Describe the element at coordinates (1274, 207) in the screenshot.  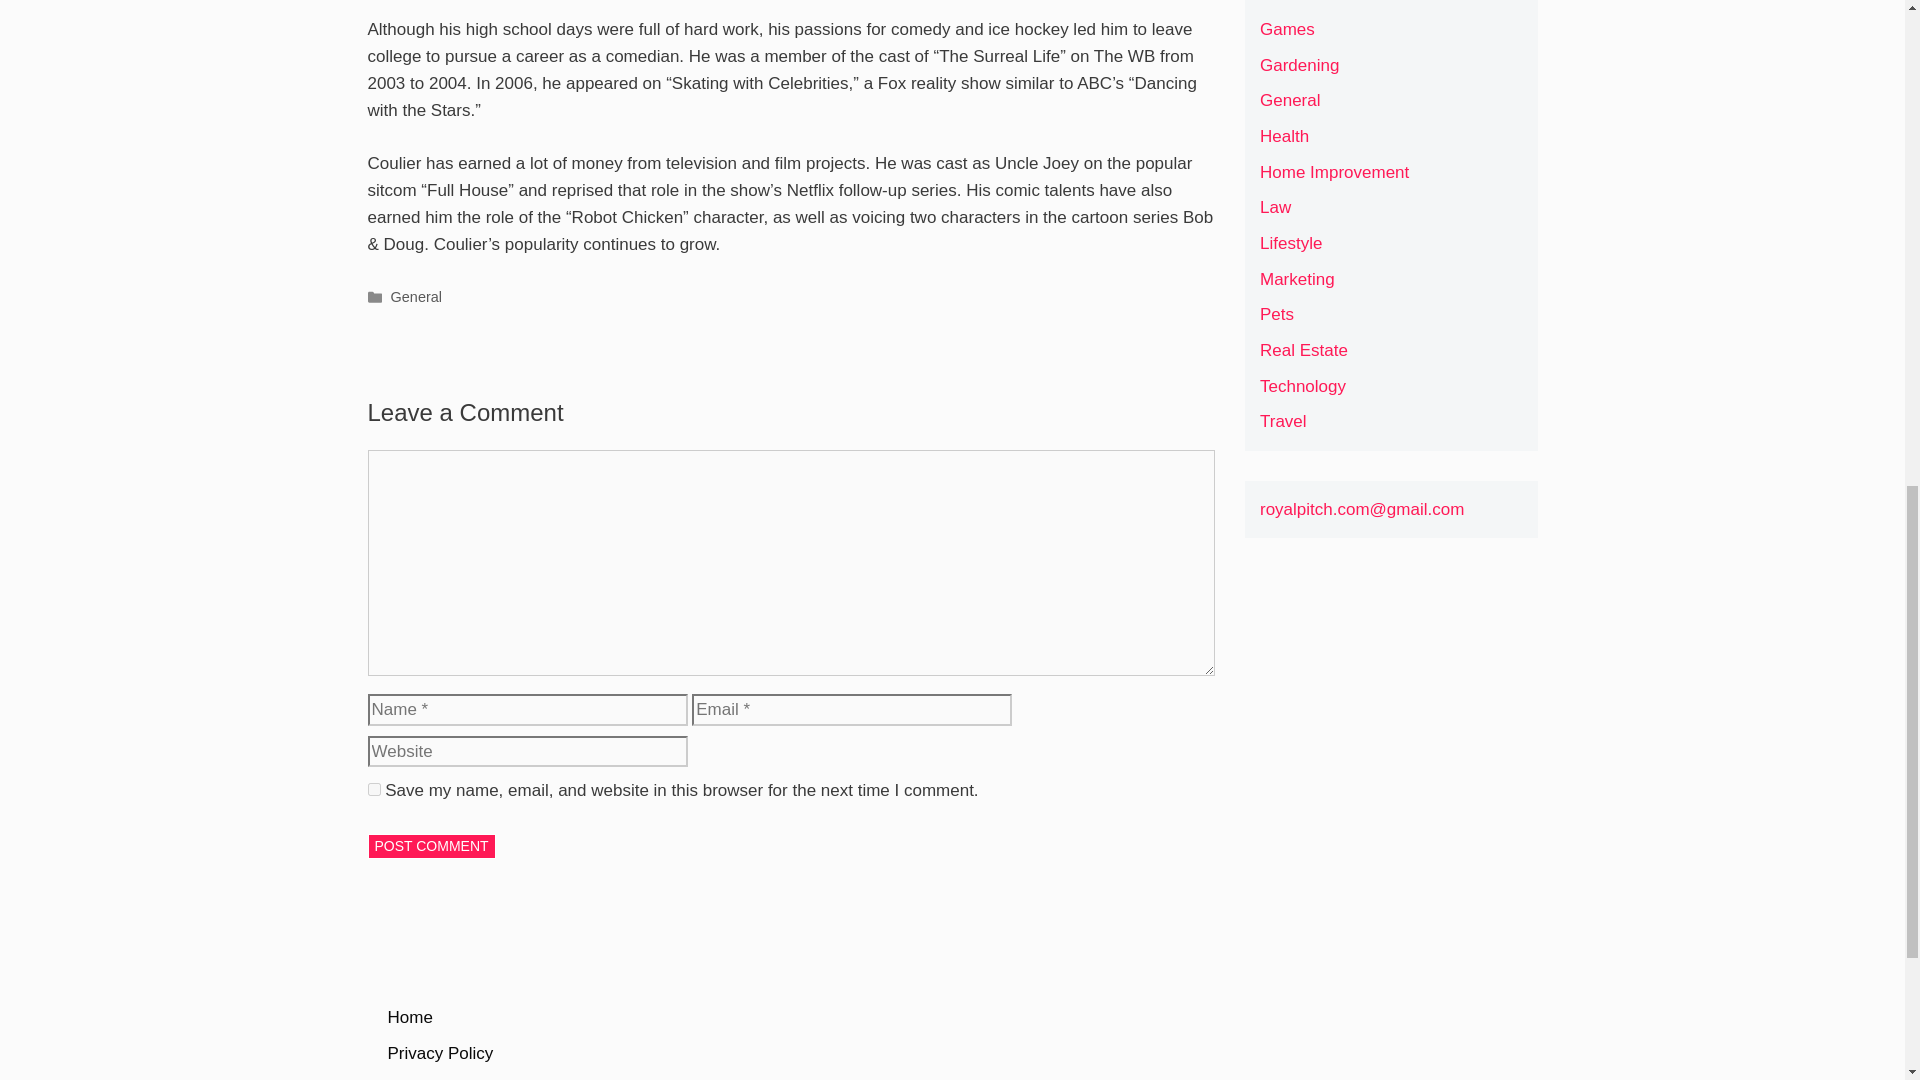
I see `Law` at that location.